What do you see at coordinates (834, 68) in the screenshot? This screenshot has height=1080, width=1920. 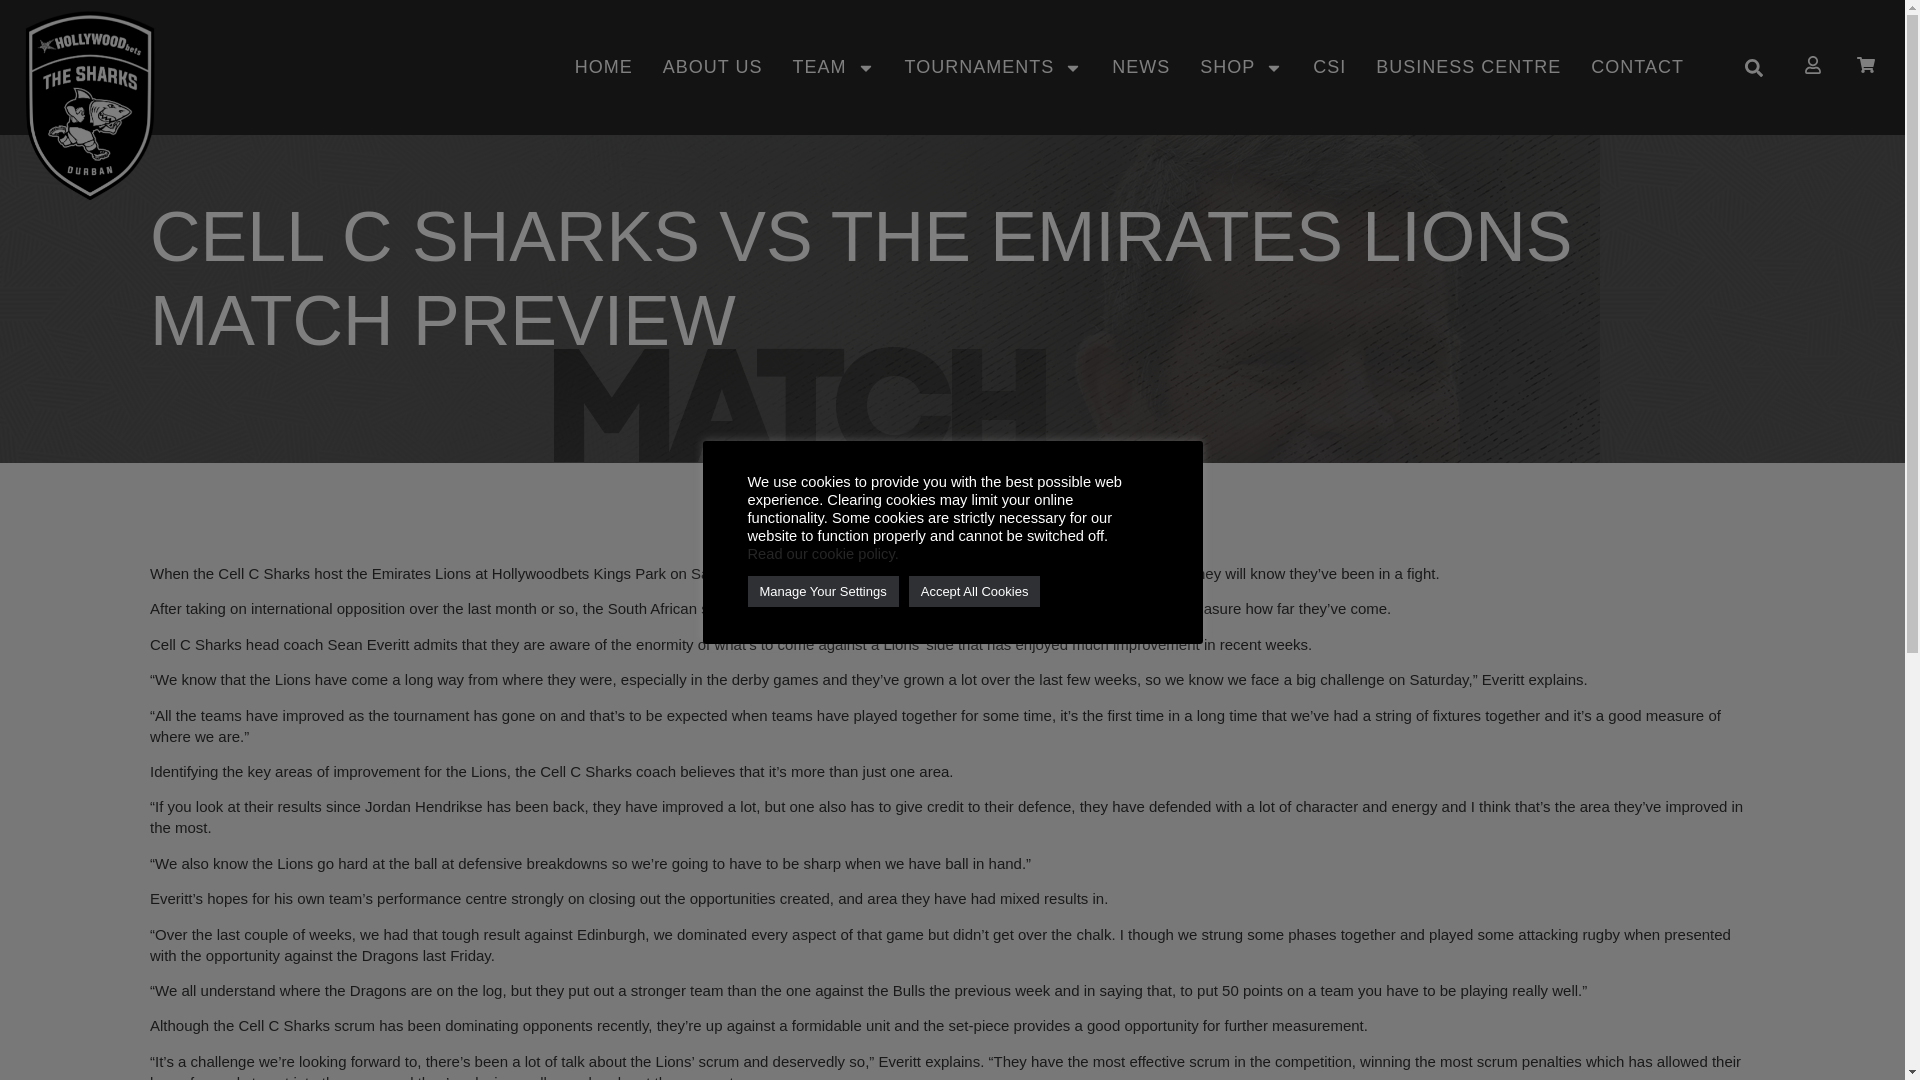 I see `TEAM` at bounding box center [834, 68].